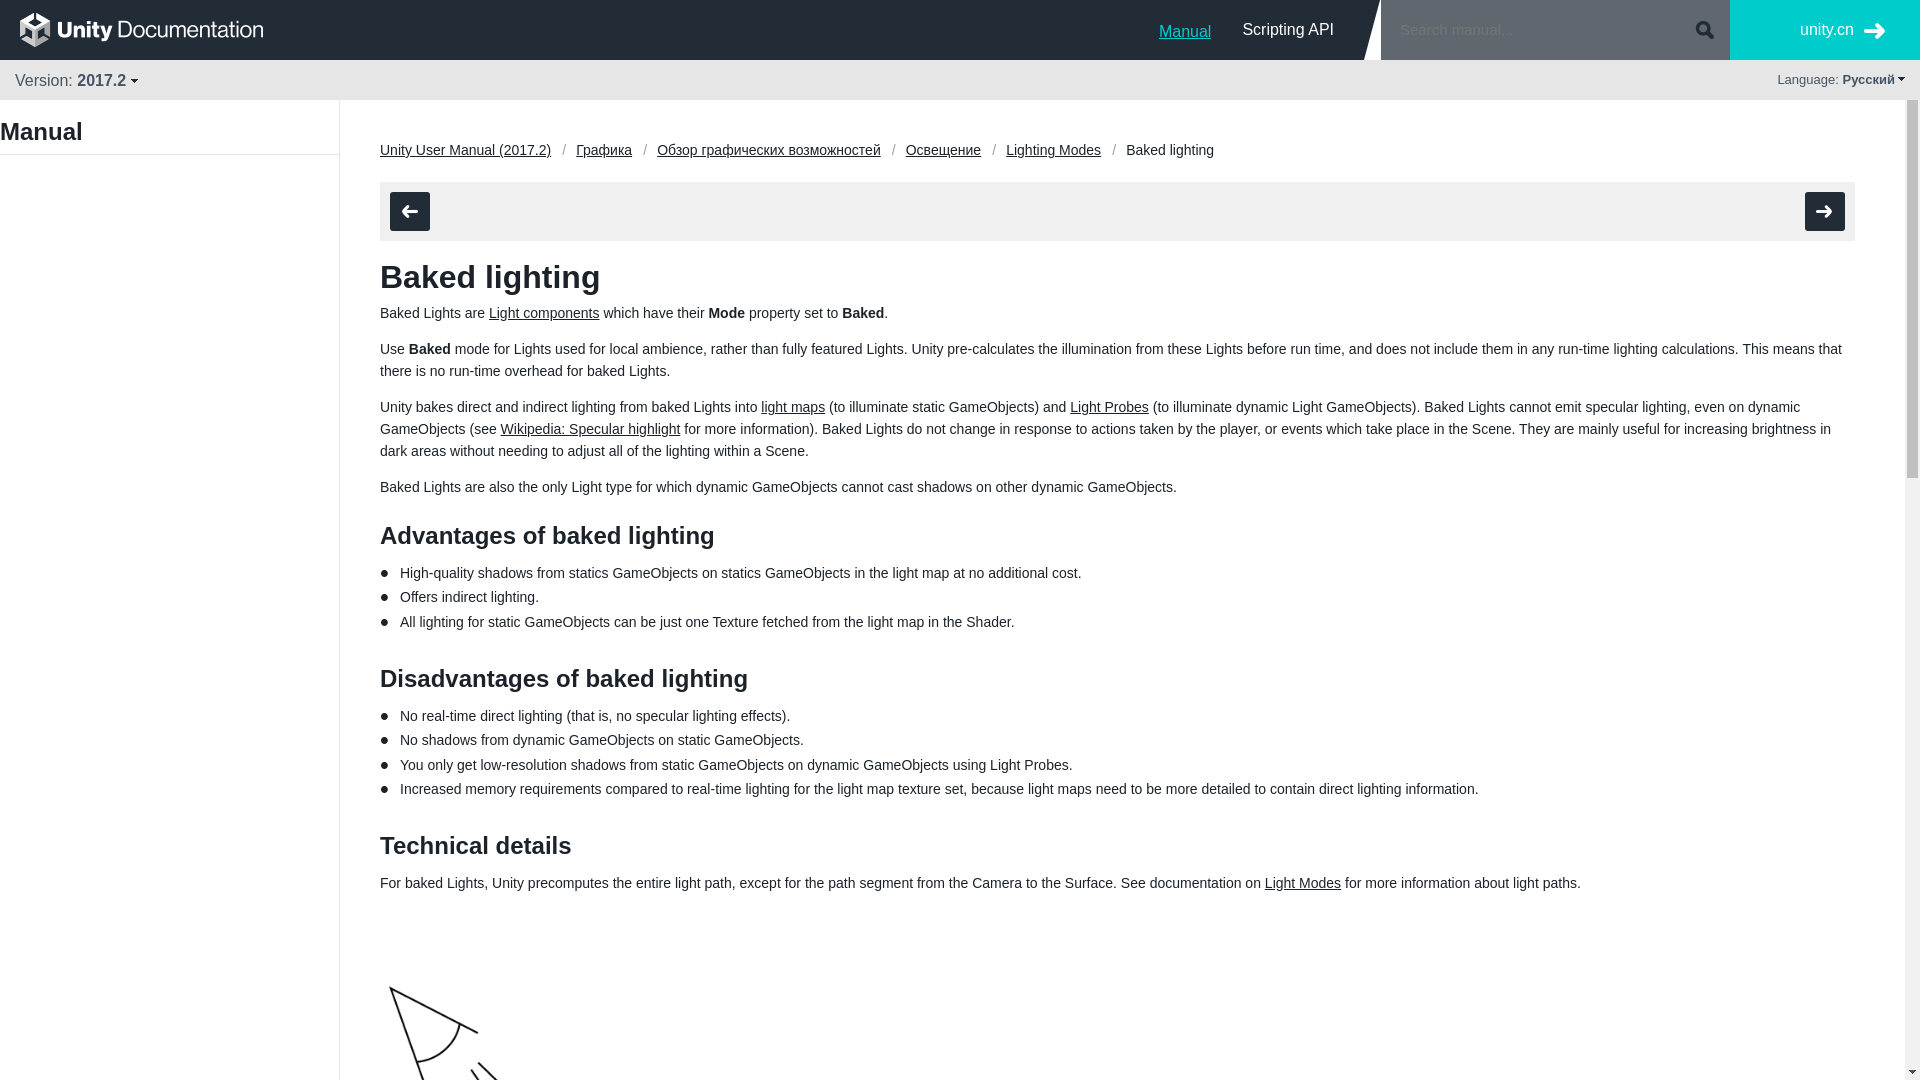  I want to click on Scripting API, so click(1288, 29).